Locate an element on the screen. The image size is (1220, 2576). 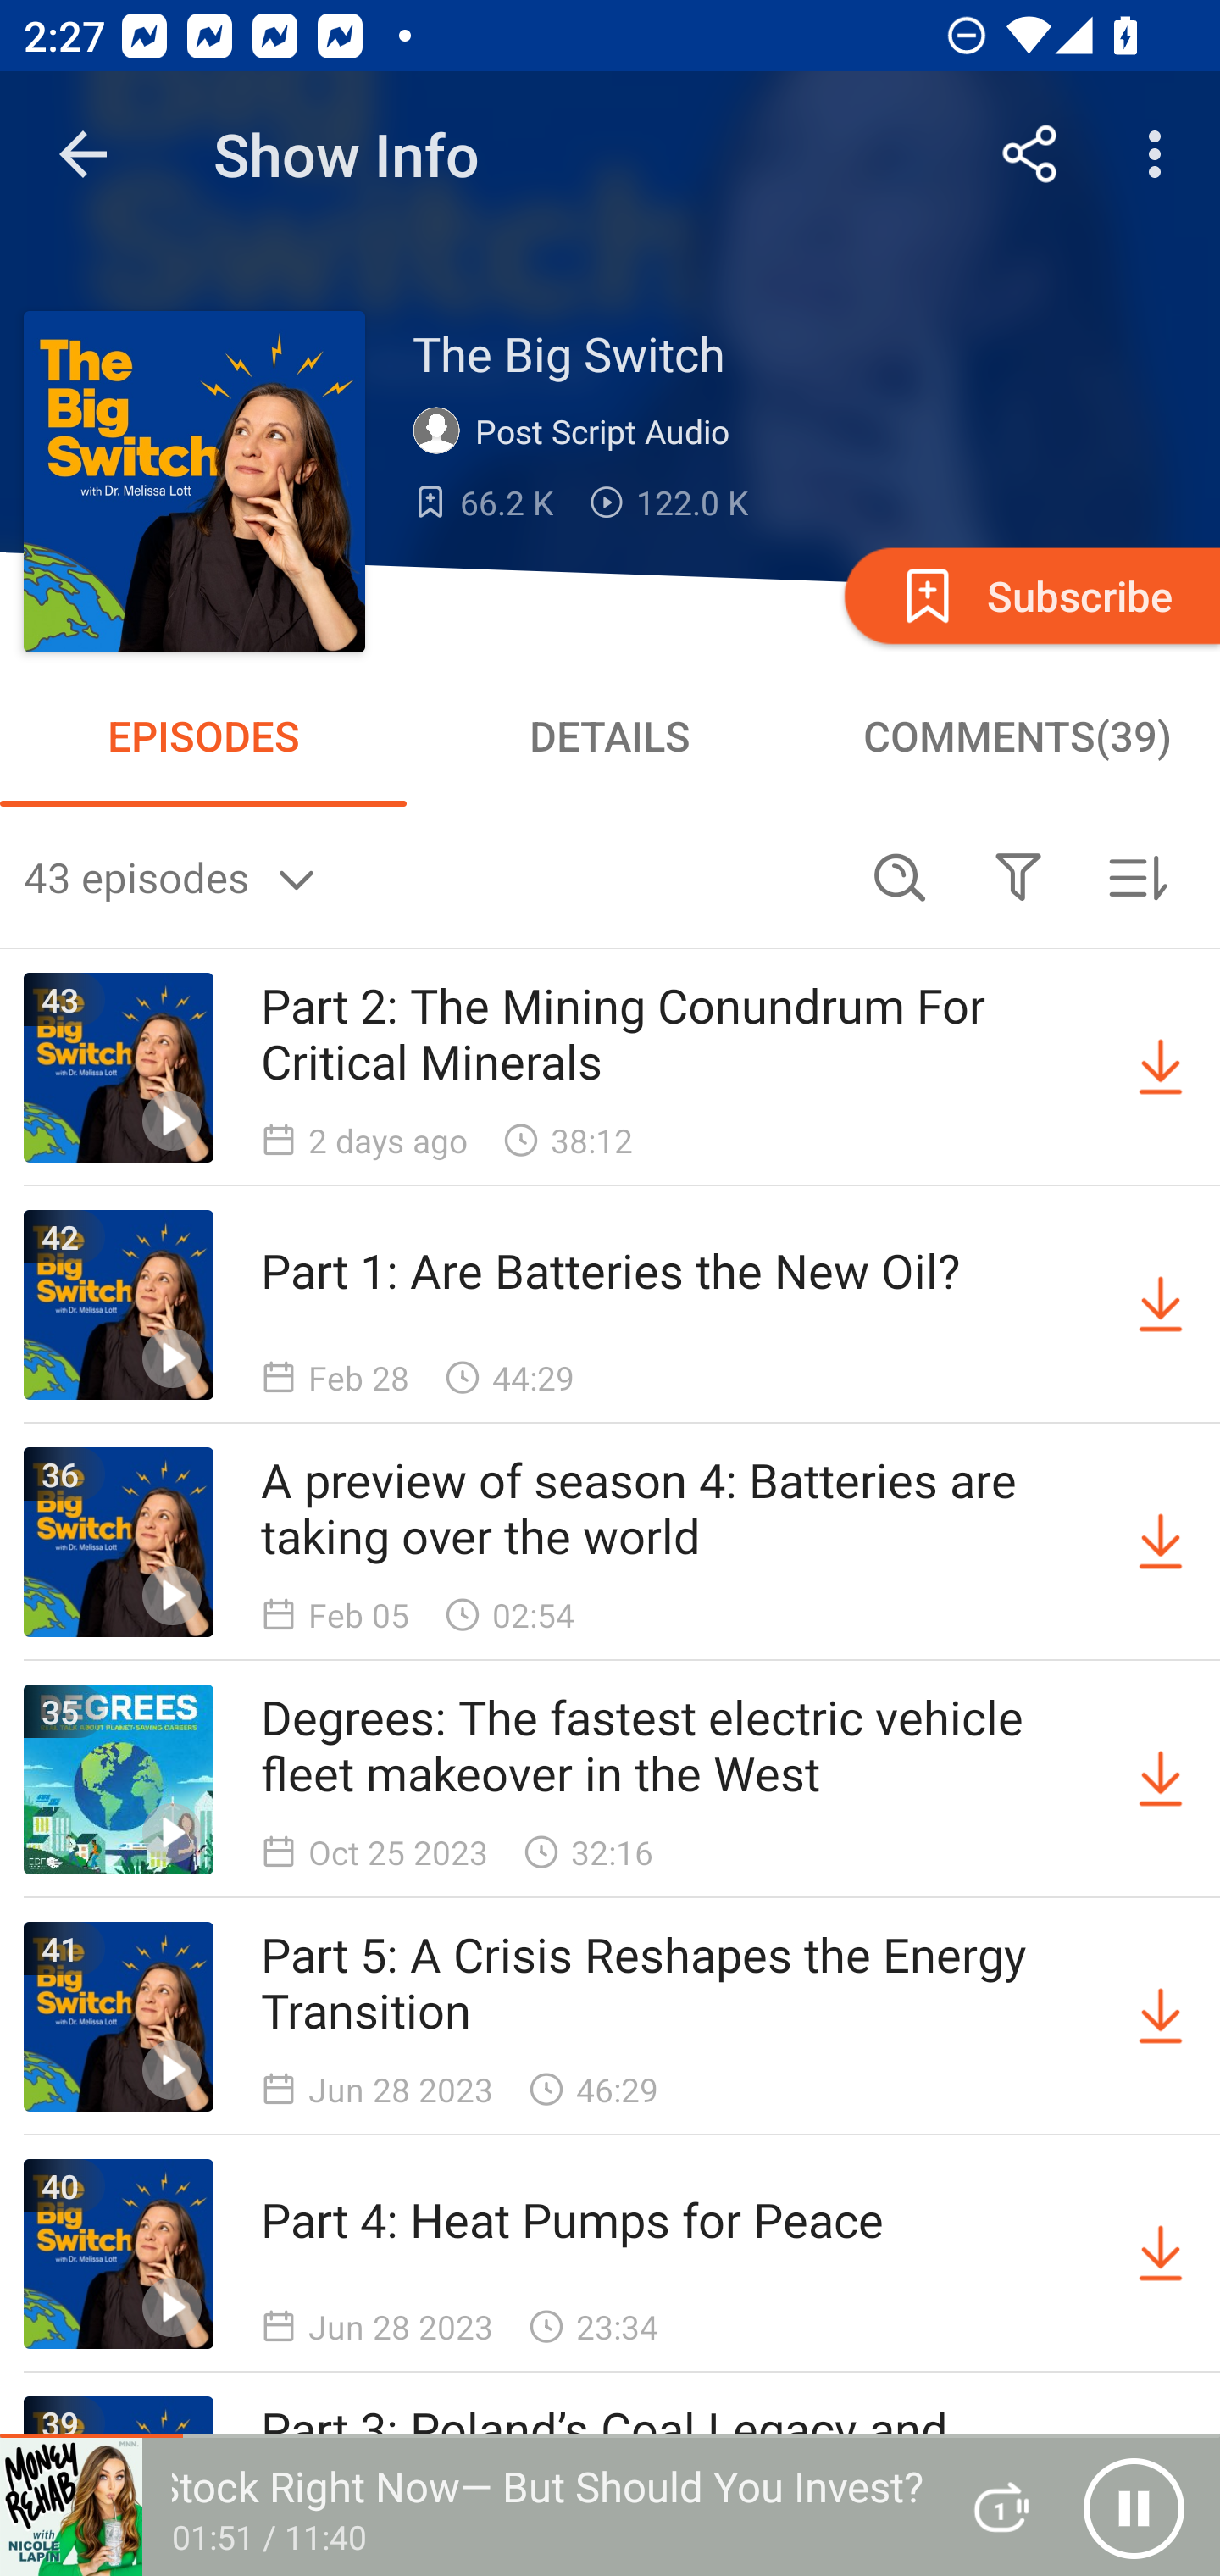
EPISODES is located at coordinates (203, 736).